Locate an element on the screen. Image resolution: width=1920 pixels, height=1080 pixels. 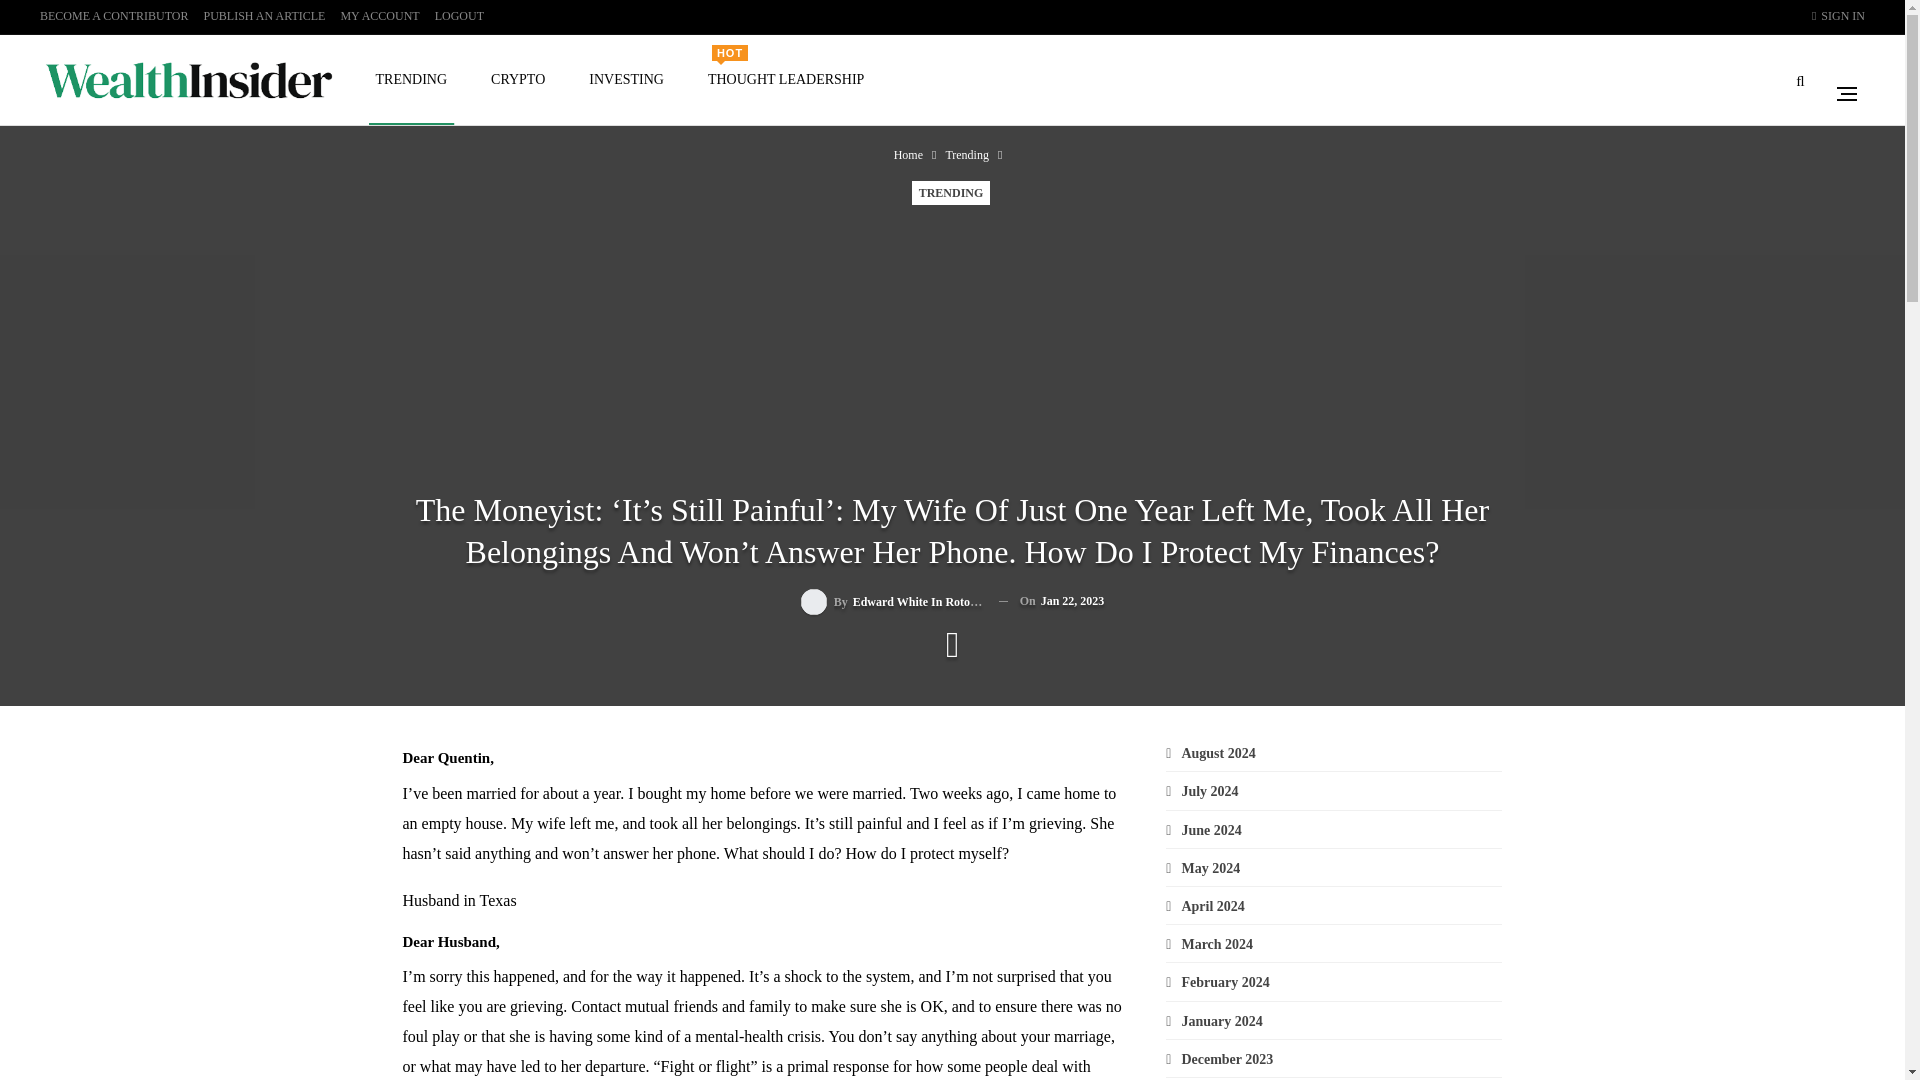
TRENDING is located at coordinates (410, 80).